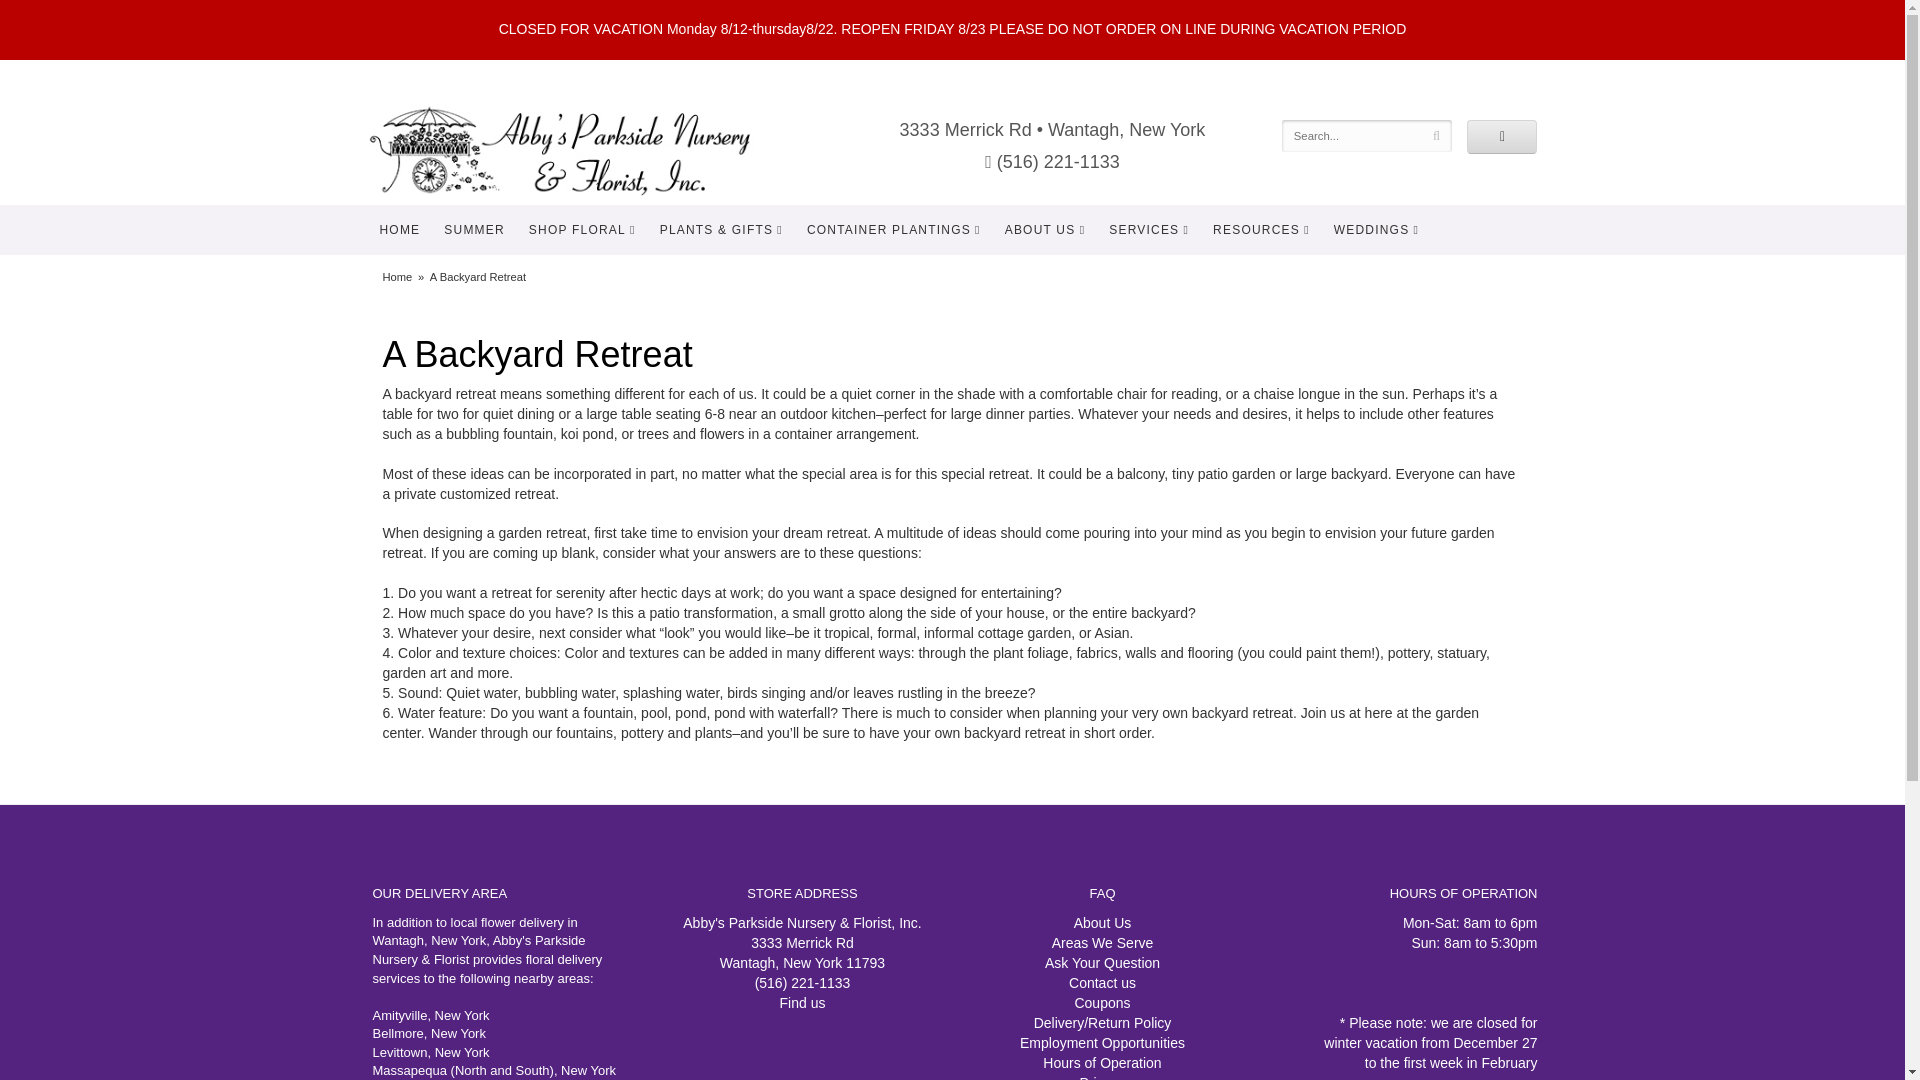 This screenshot has width=1920, height=1080. I want to click on SUMMER, so click(474, 230).